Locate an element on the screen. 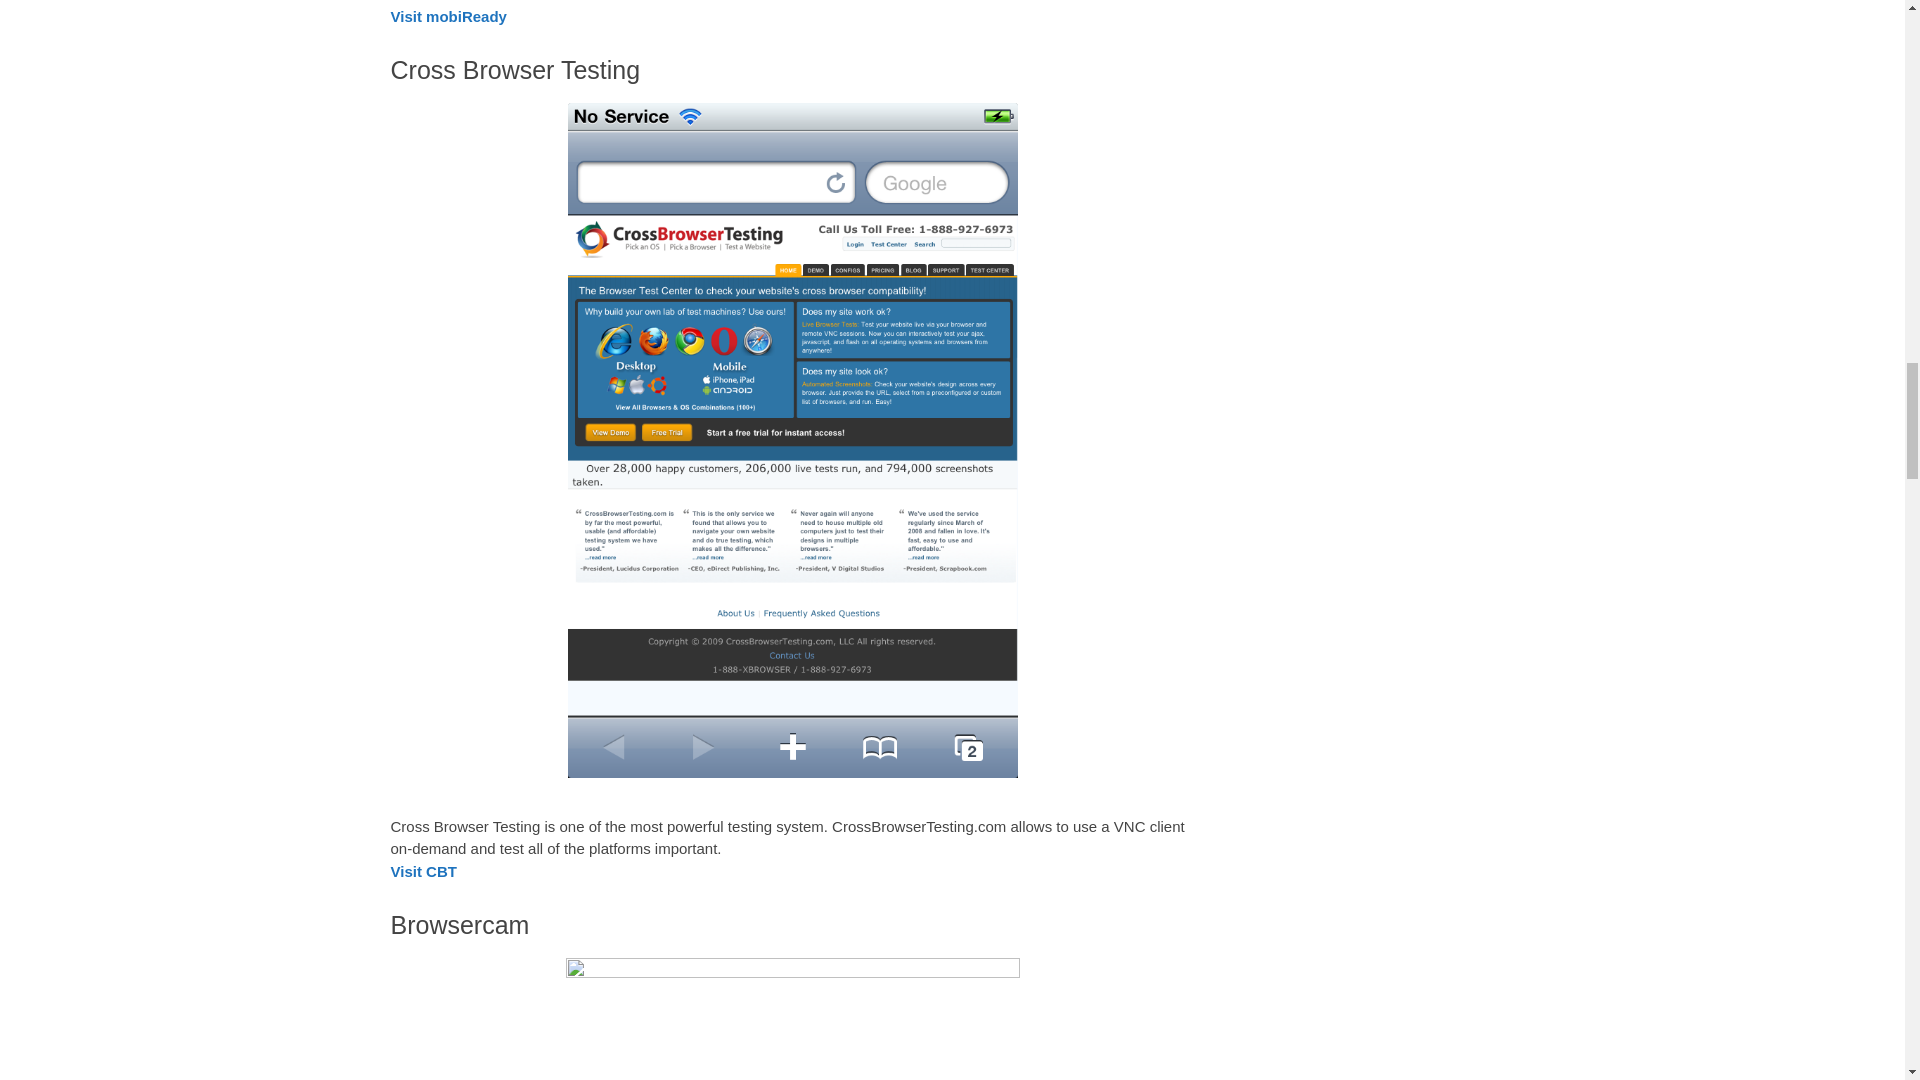  5.website mobile device testing tool is located at coordinates (792, 1018).